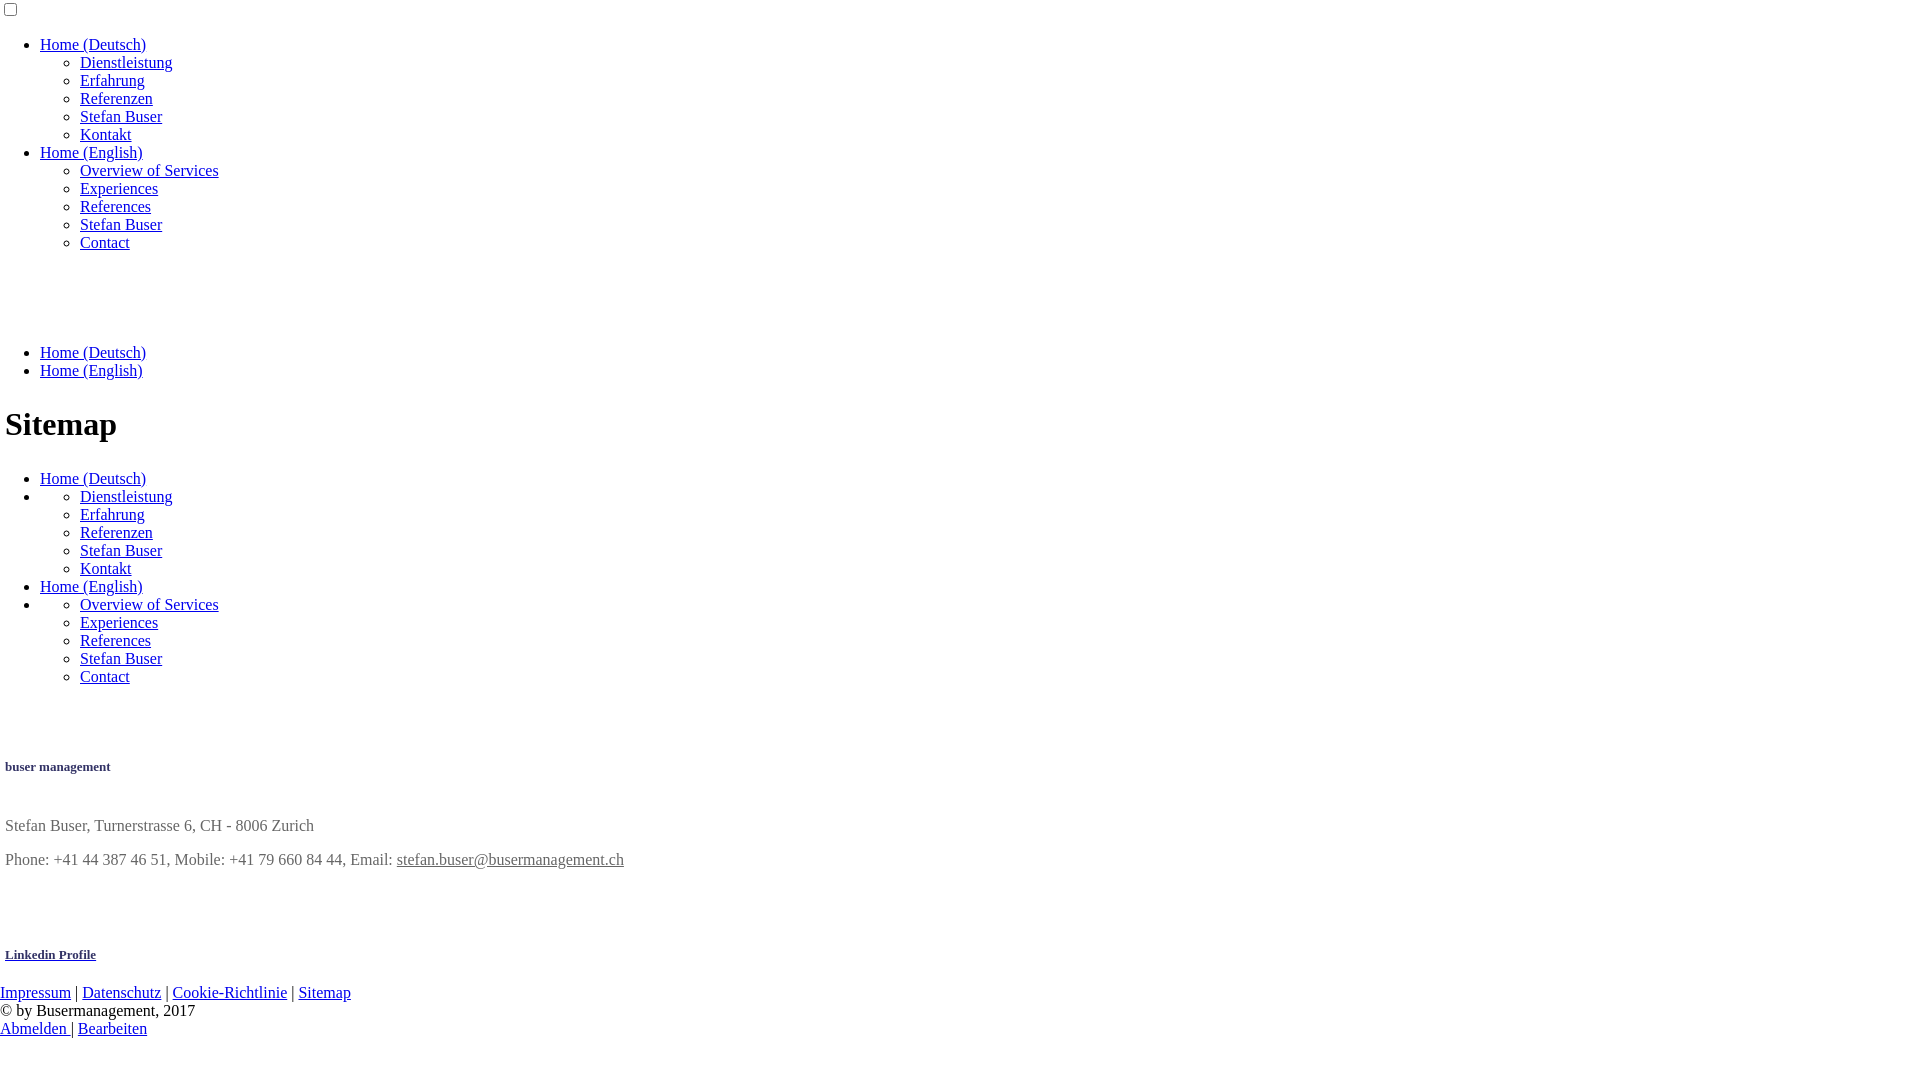  Describe the element at coordinates (119, 622) in the screenshot. I see `Experiences` at that location.